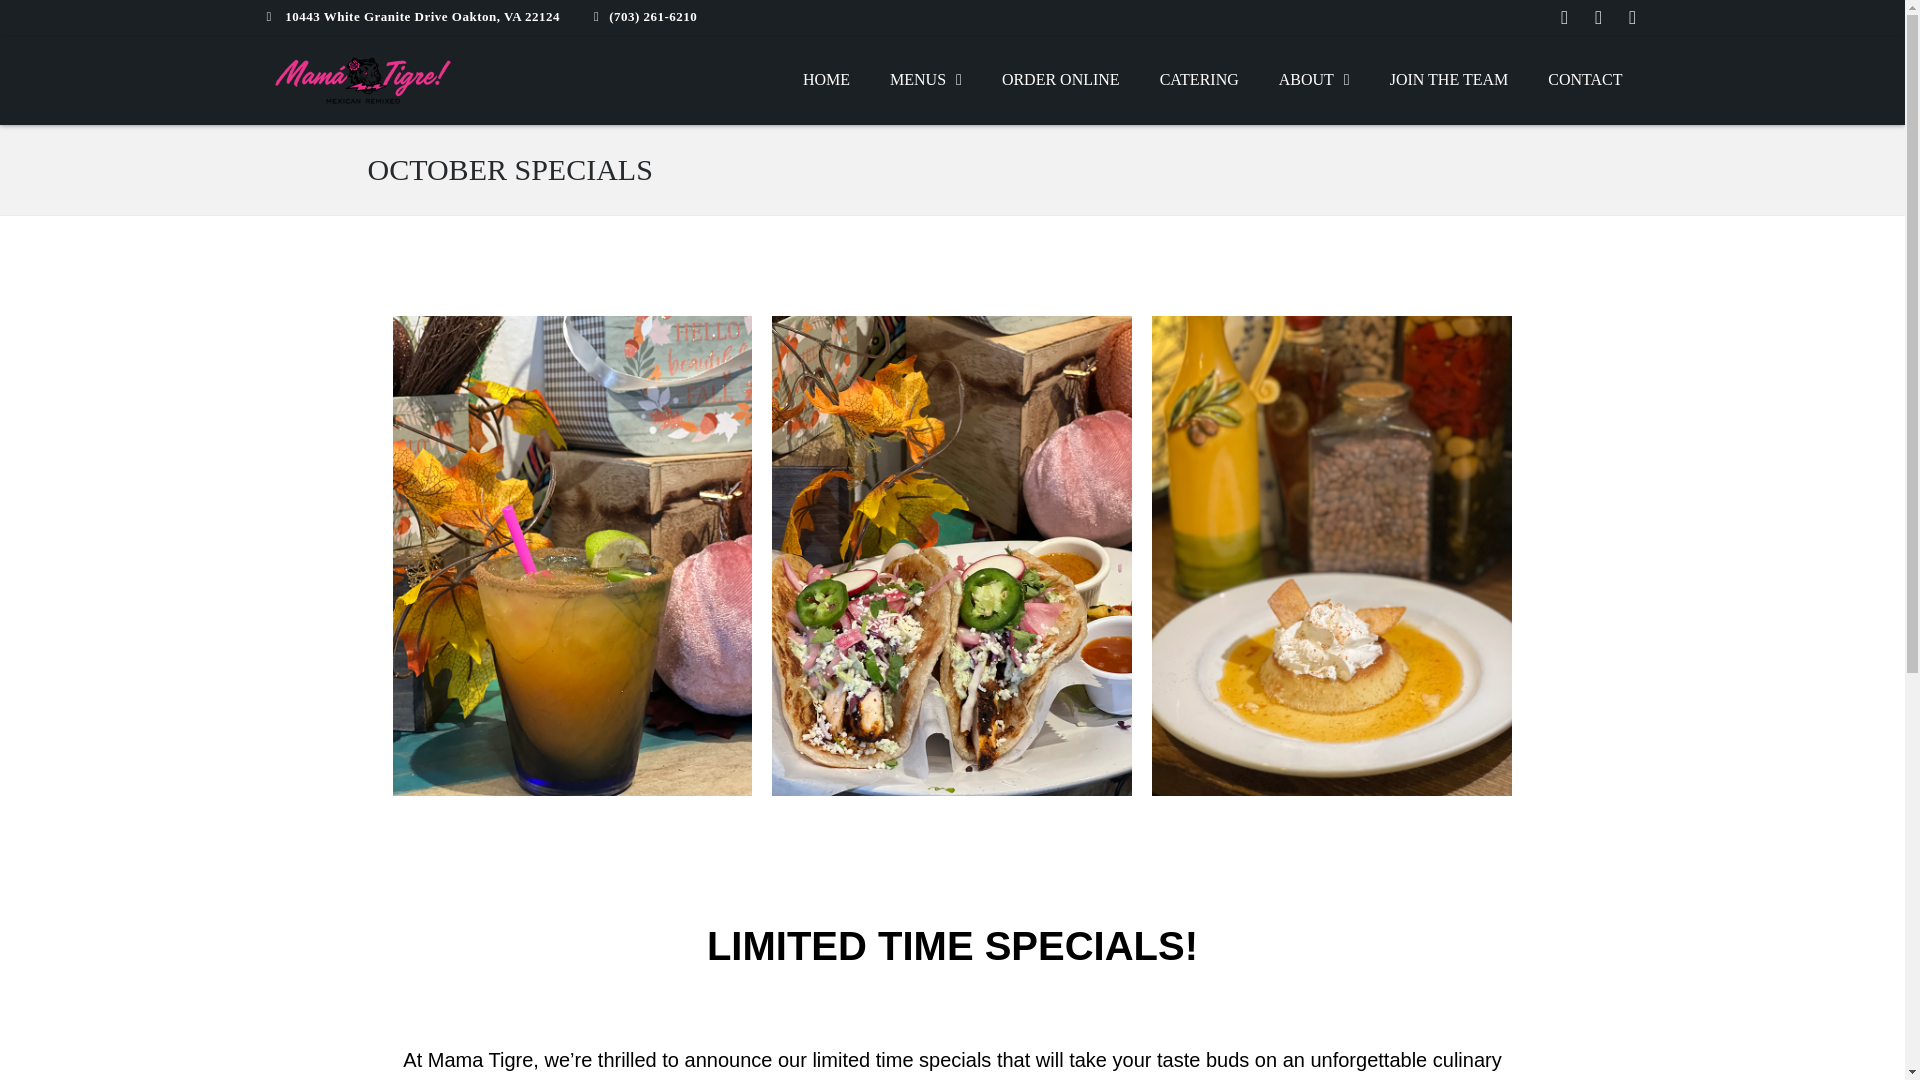 Image resolution: width=1920 pixels, height=1080 pixels. What do you see at coordinates (1314, 80) in the screenshot?
I see `ABOUT` at bounding box center [1314, 80].